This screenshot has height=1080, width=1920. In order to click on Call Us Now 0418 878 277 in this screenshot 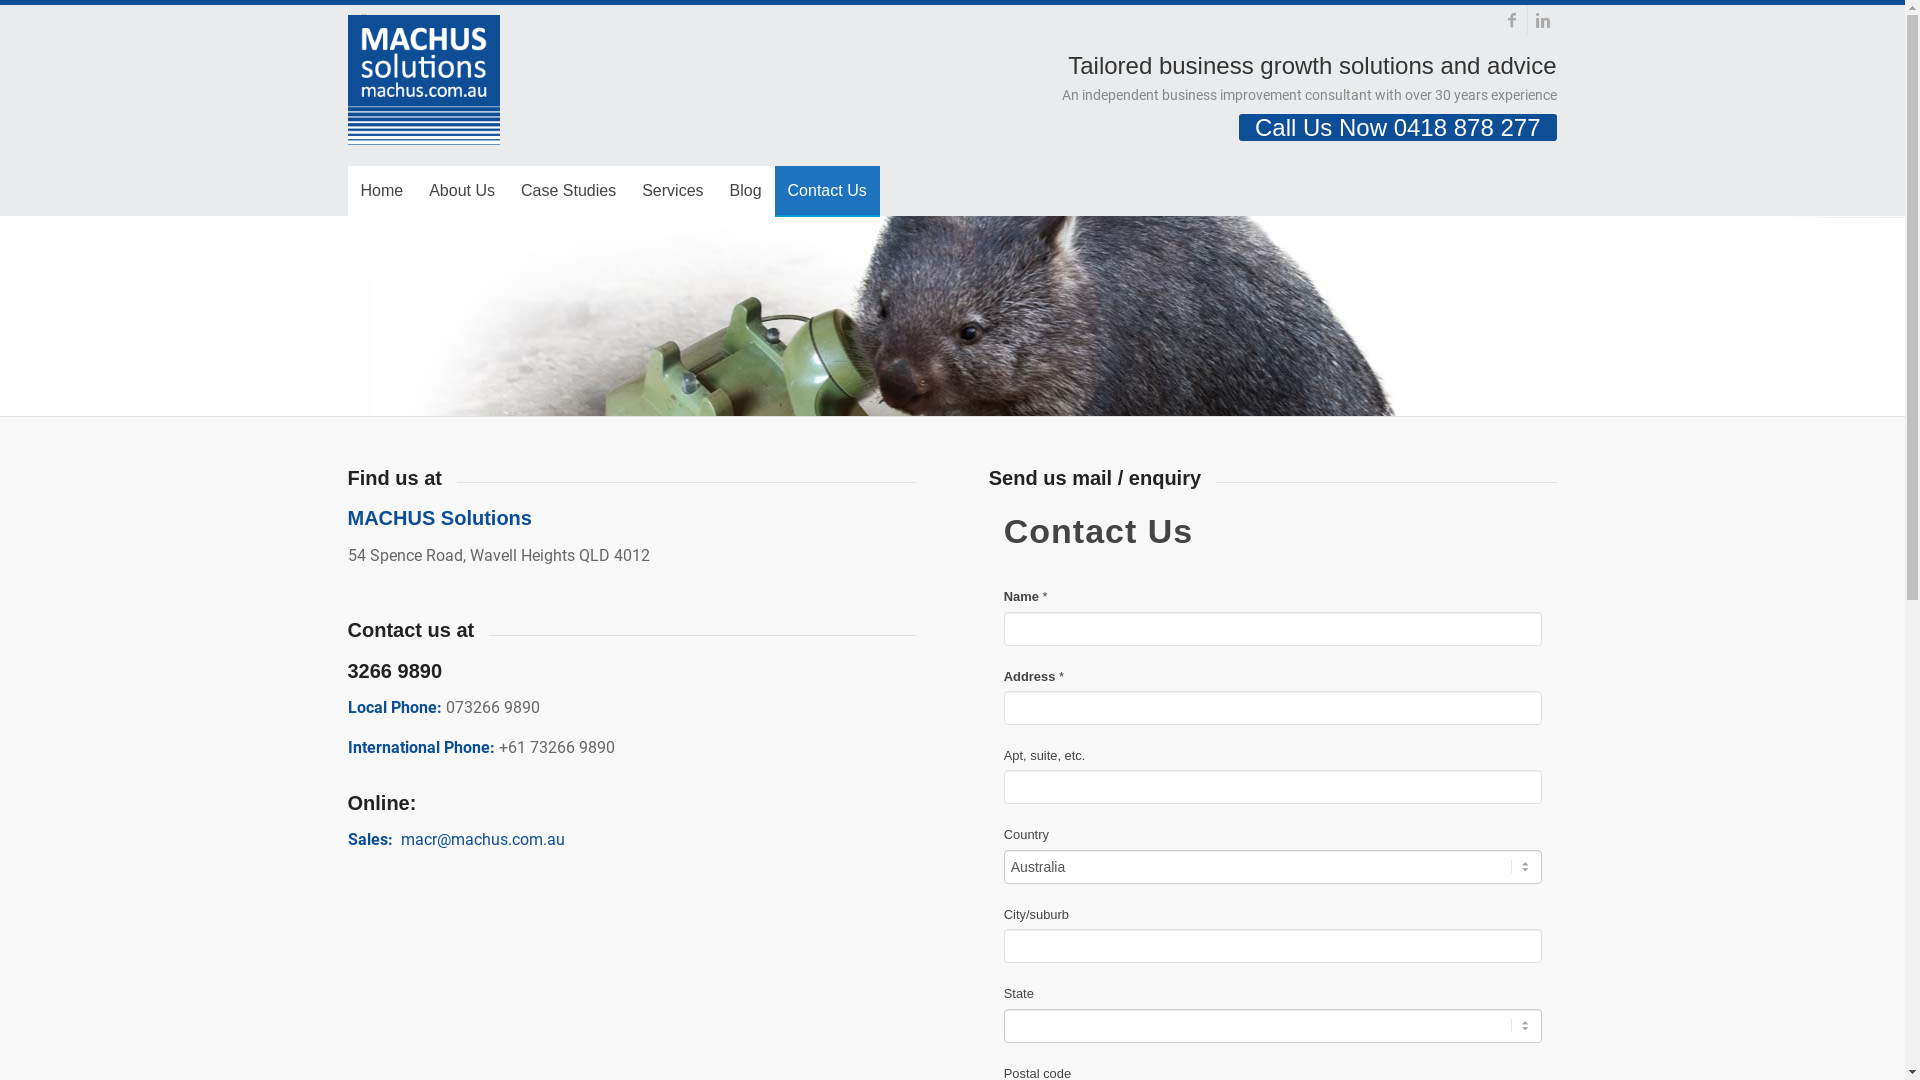, I will do `click(1398, 128)`.